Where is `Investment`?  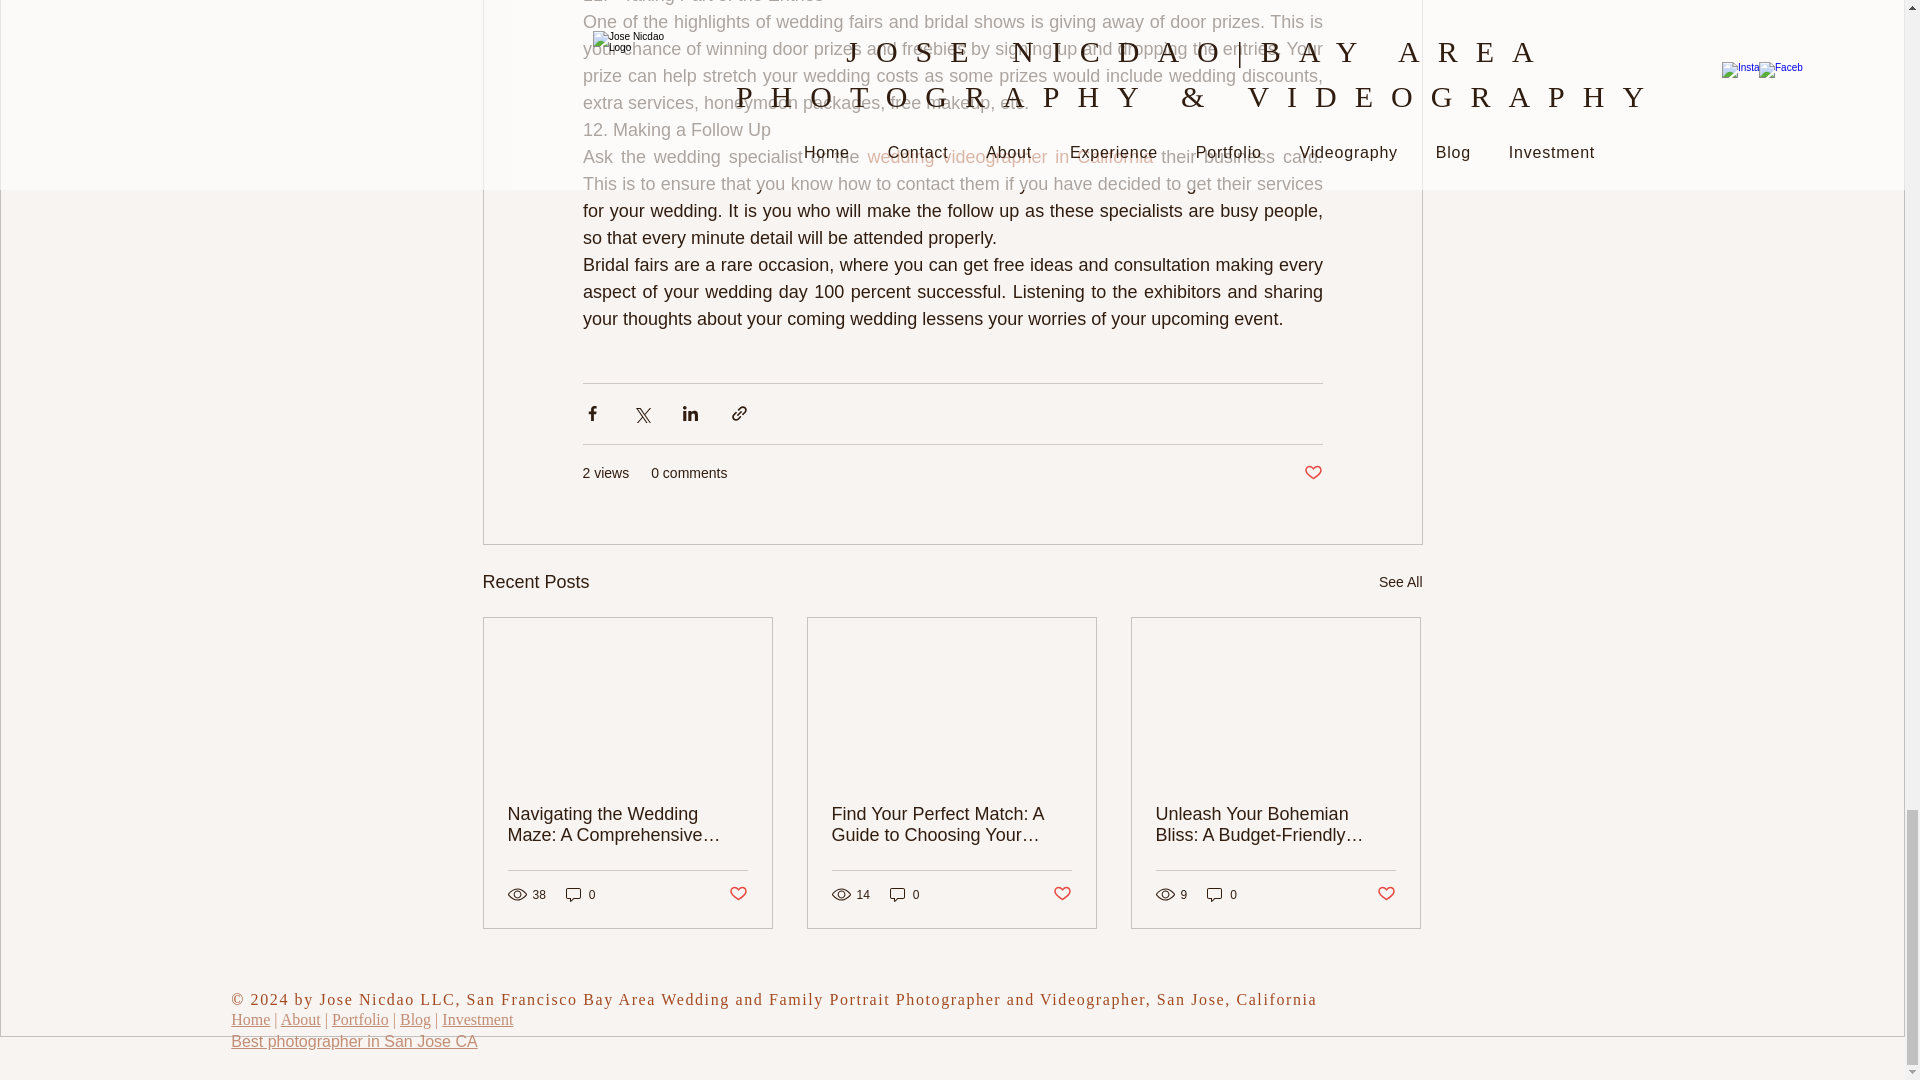
Investment is located at coordinates (476, 1019).